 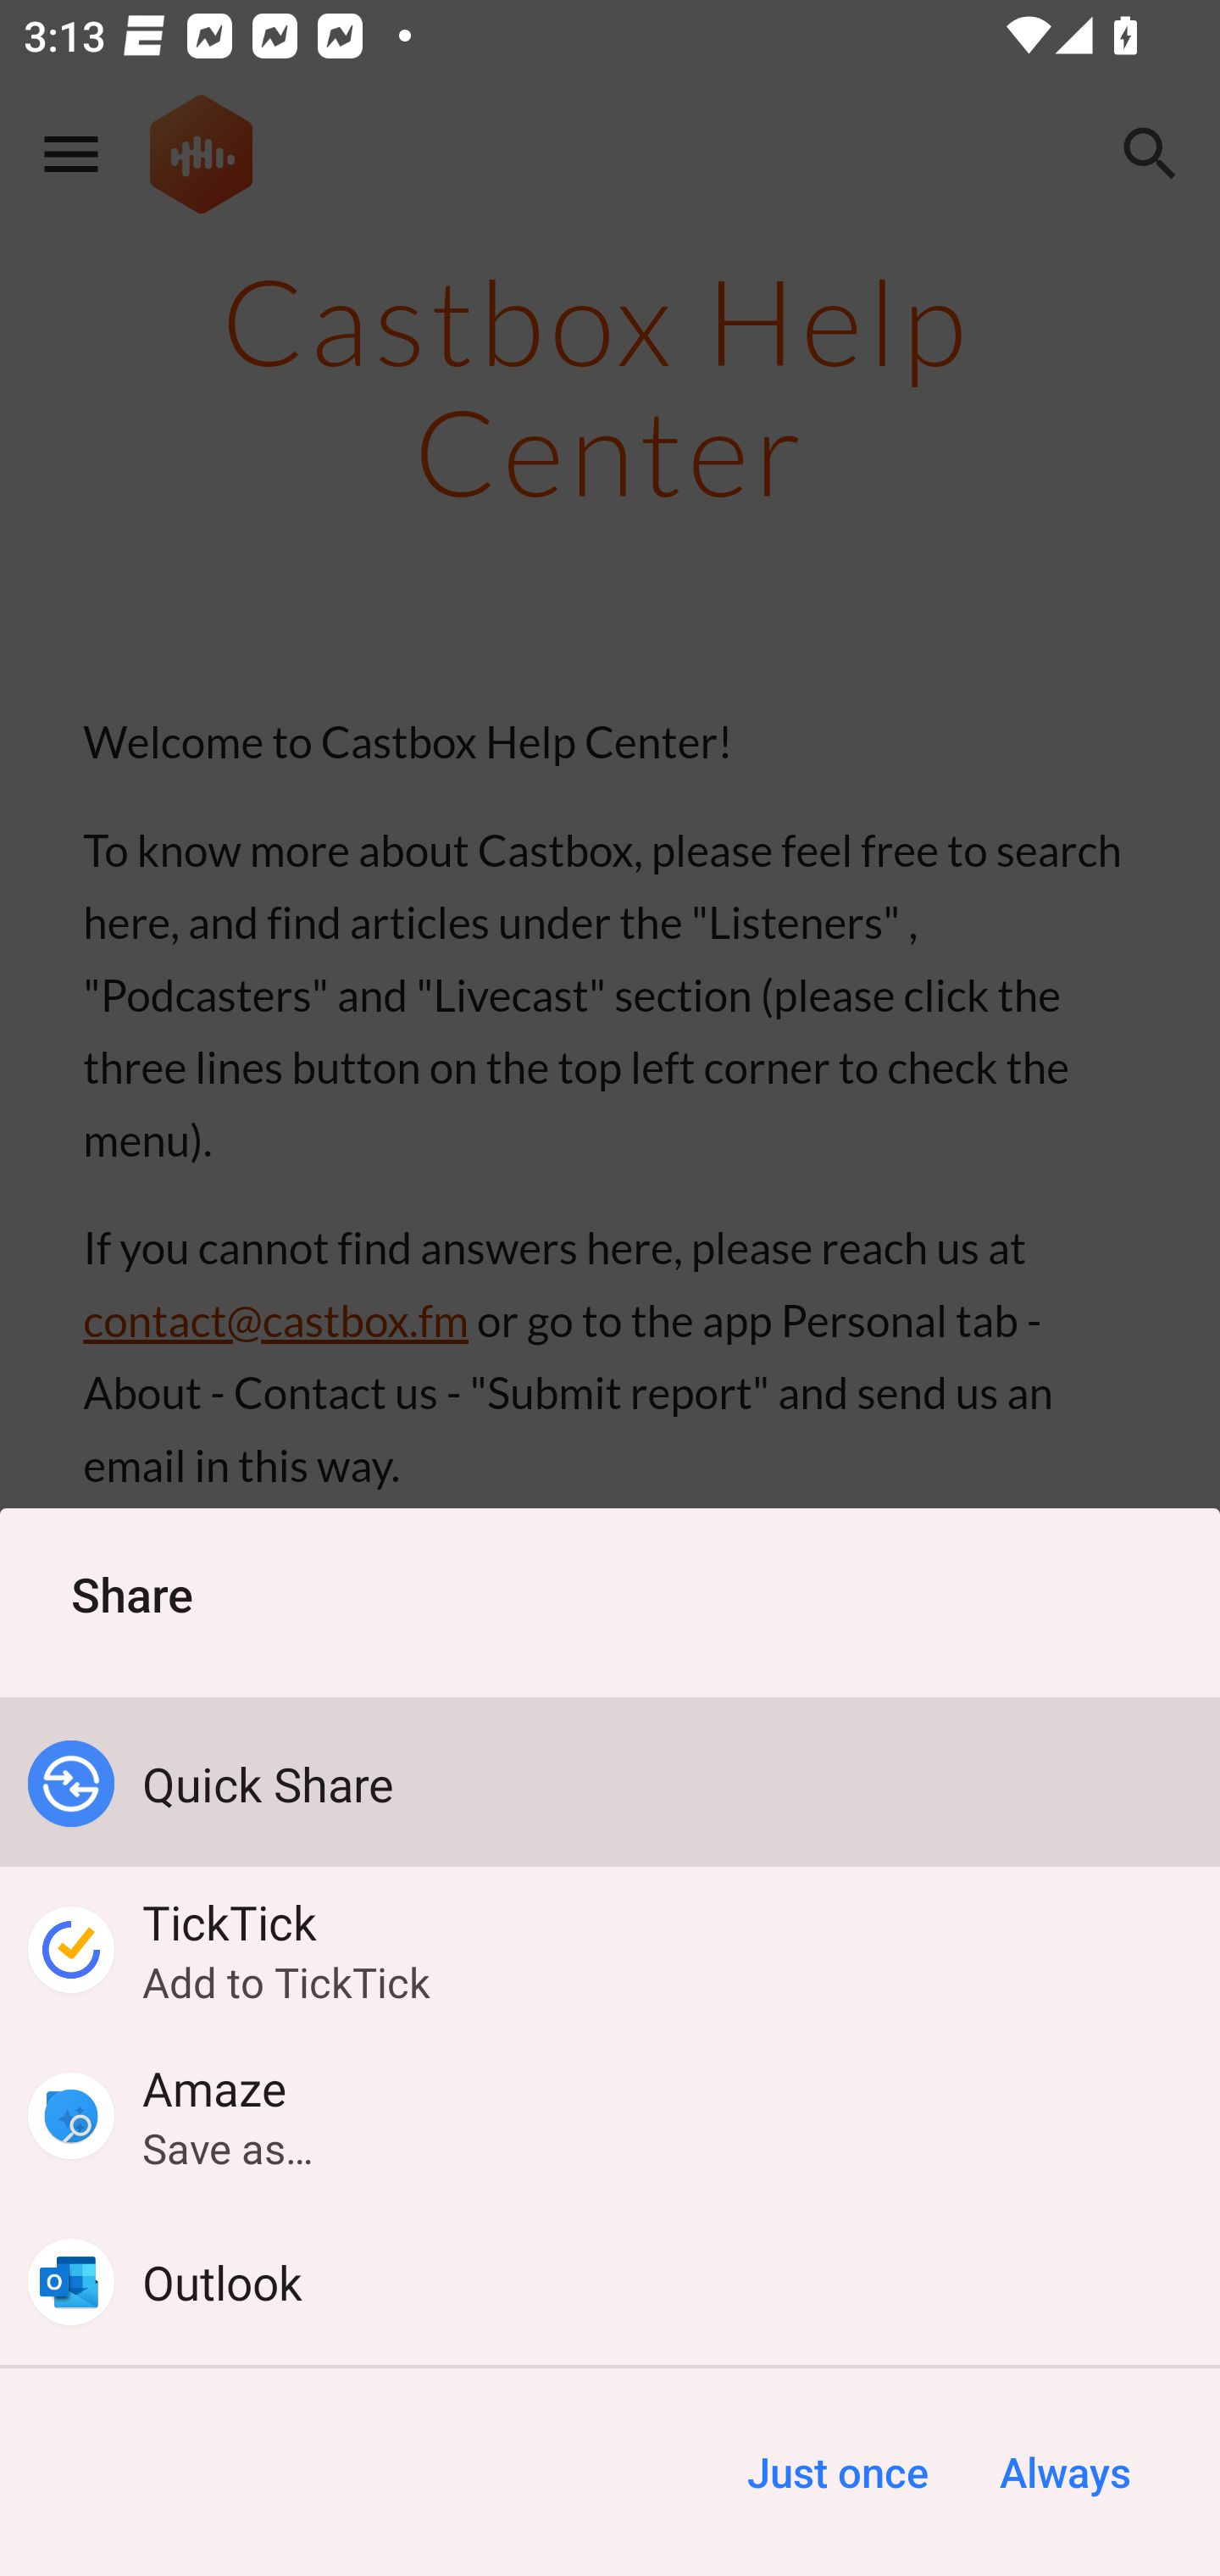 What do you see at coordinates (610, 1950) in the screenshot?
I see `TickTick Add to TickTick` at bounding box center [610, 1950].